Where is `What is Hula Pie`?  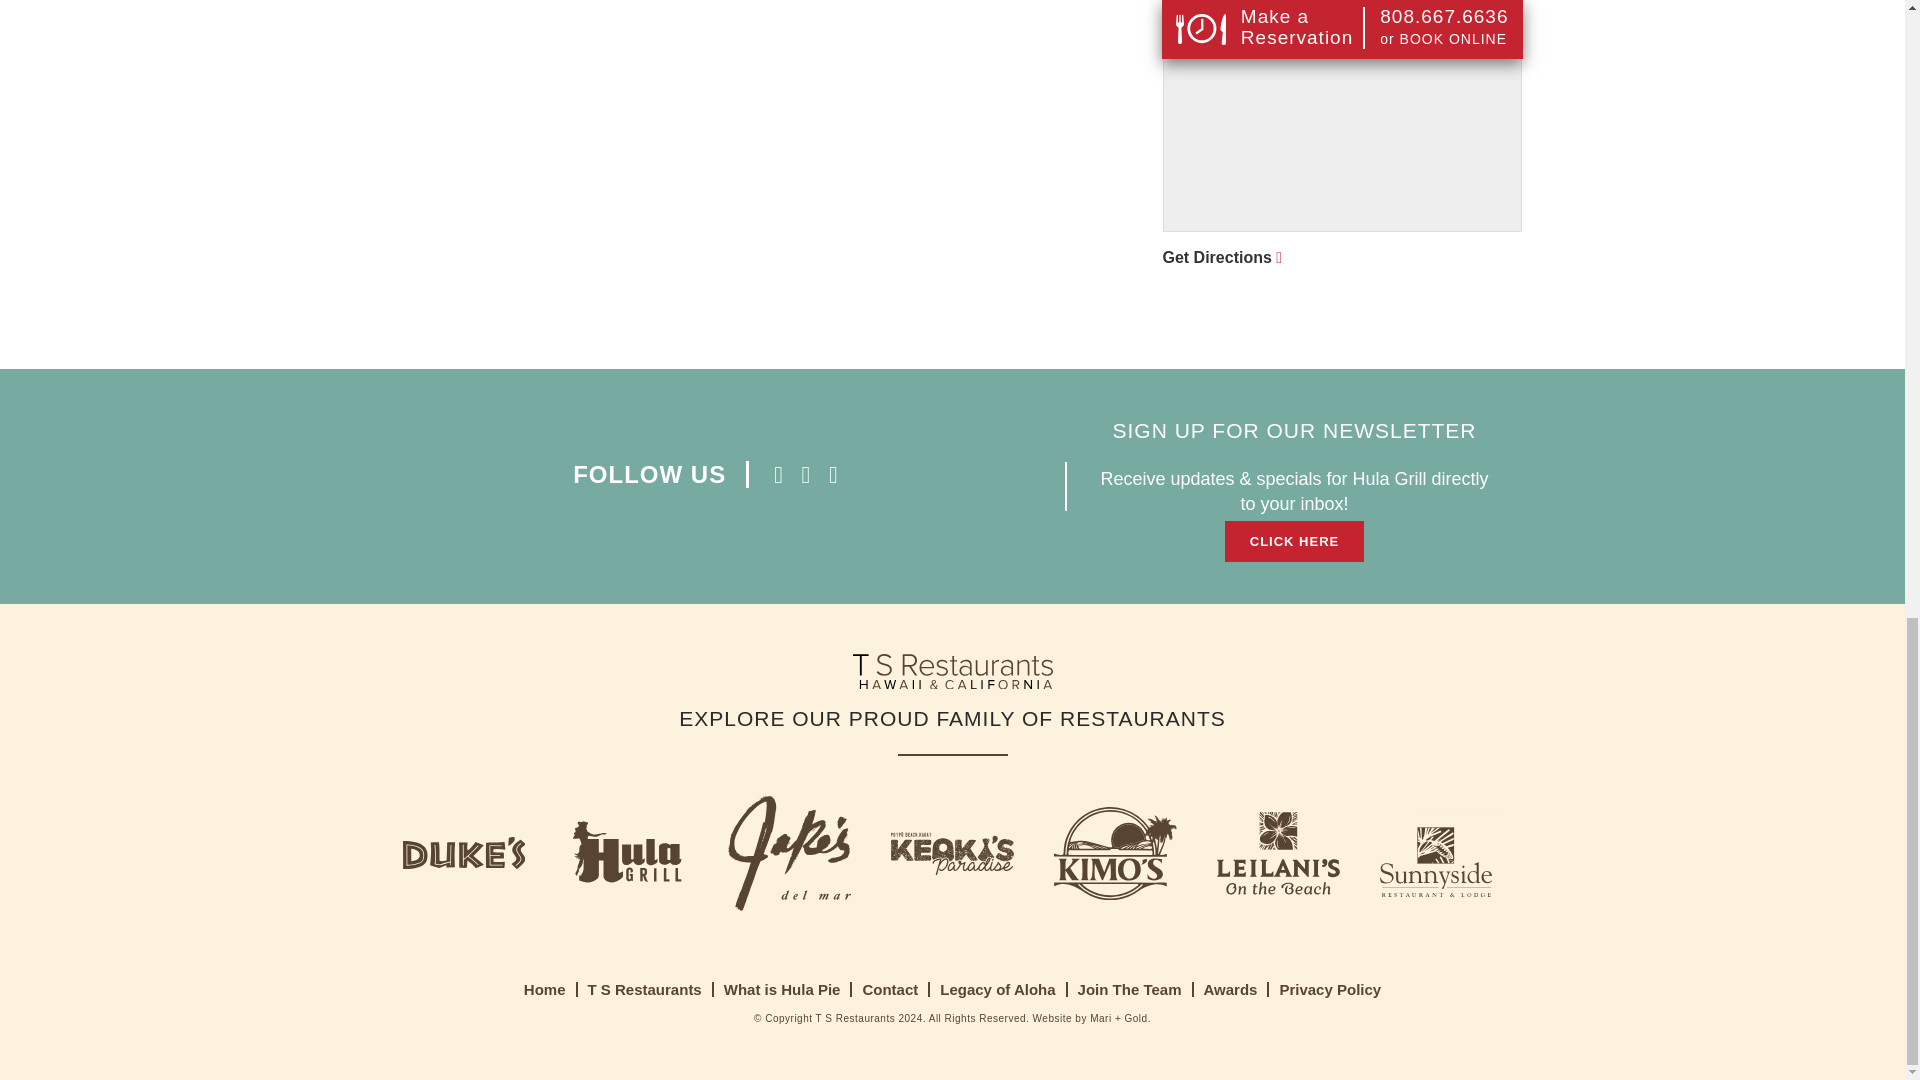 What is Hula Pie is located at coordinates (782, 988).